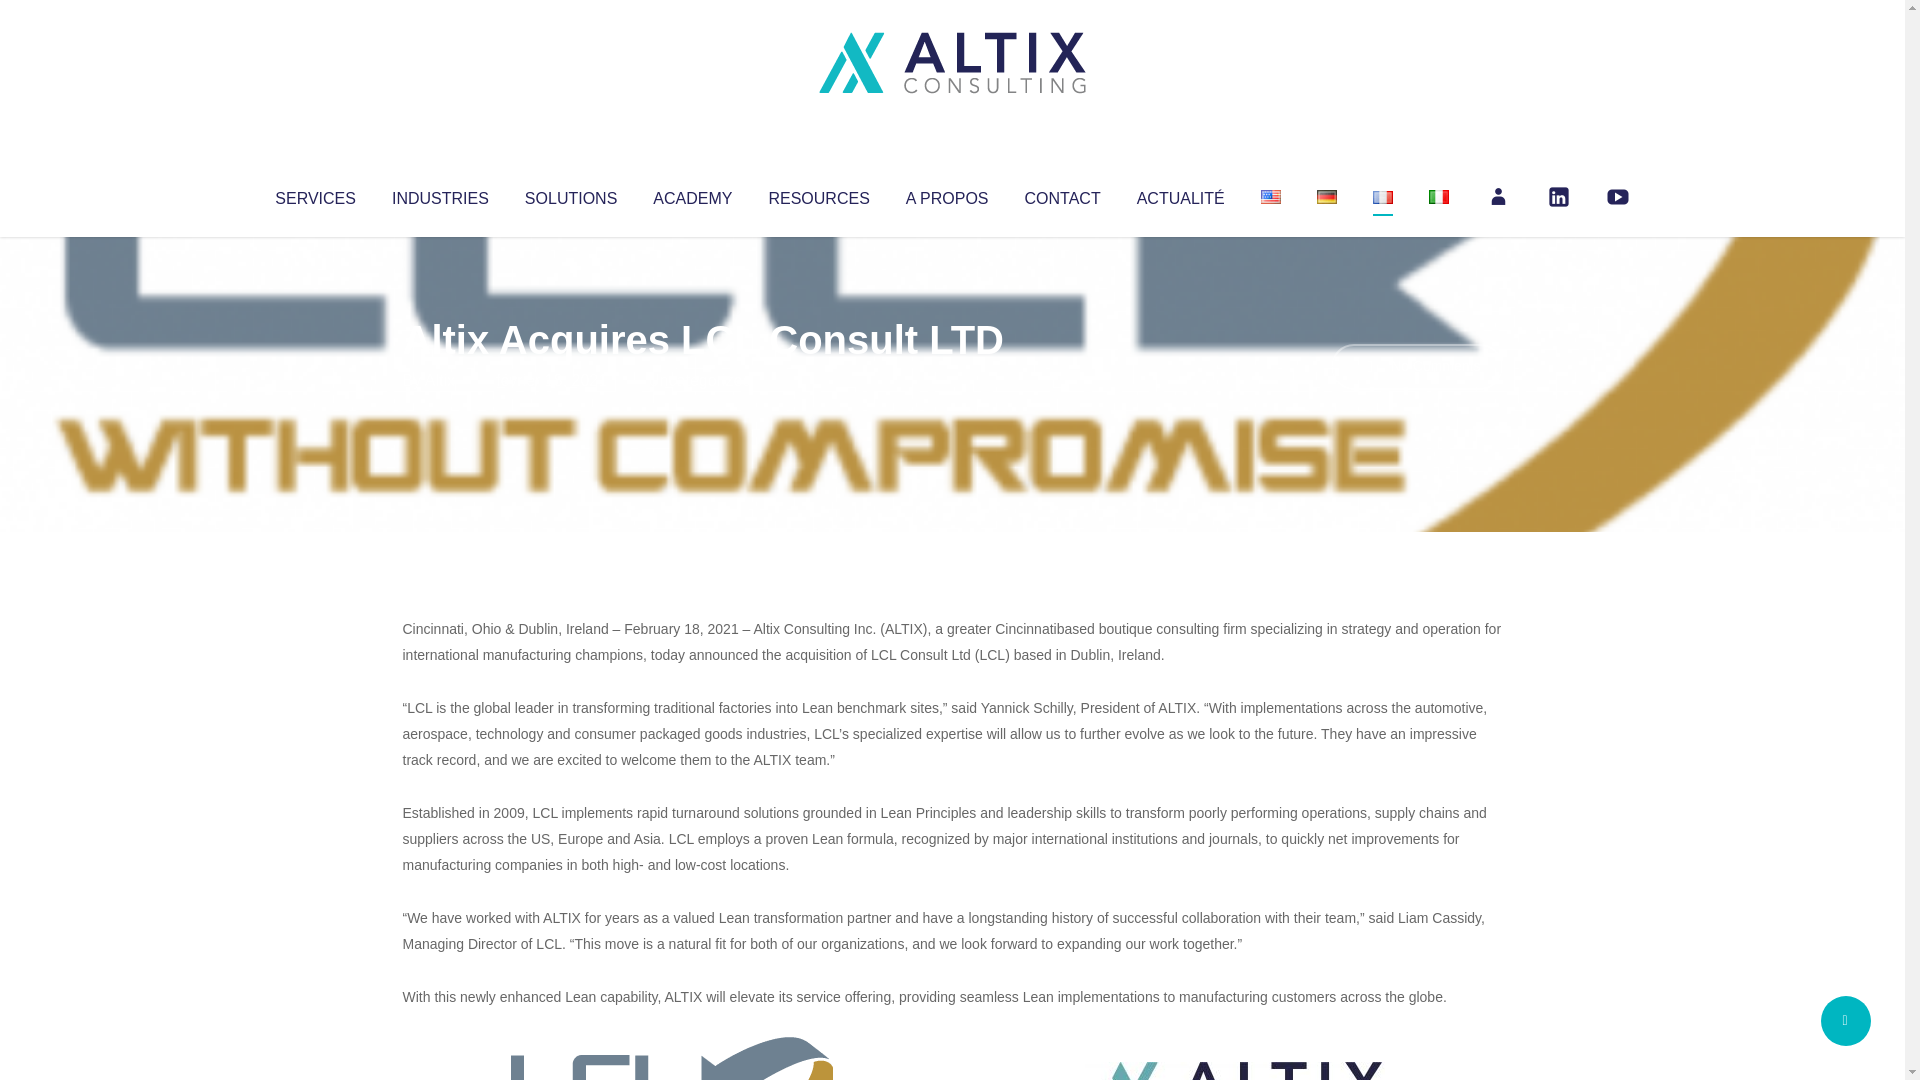 The image size is (1920, 1080). I want to click on A PROPOS, so click(947, 194).